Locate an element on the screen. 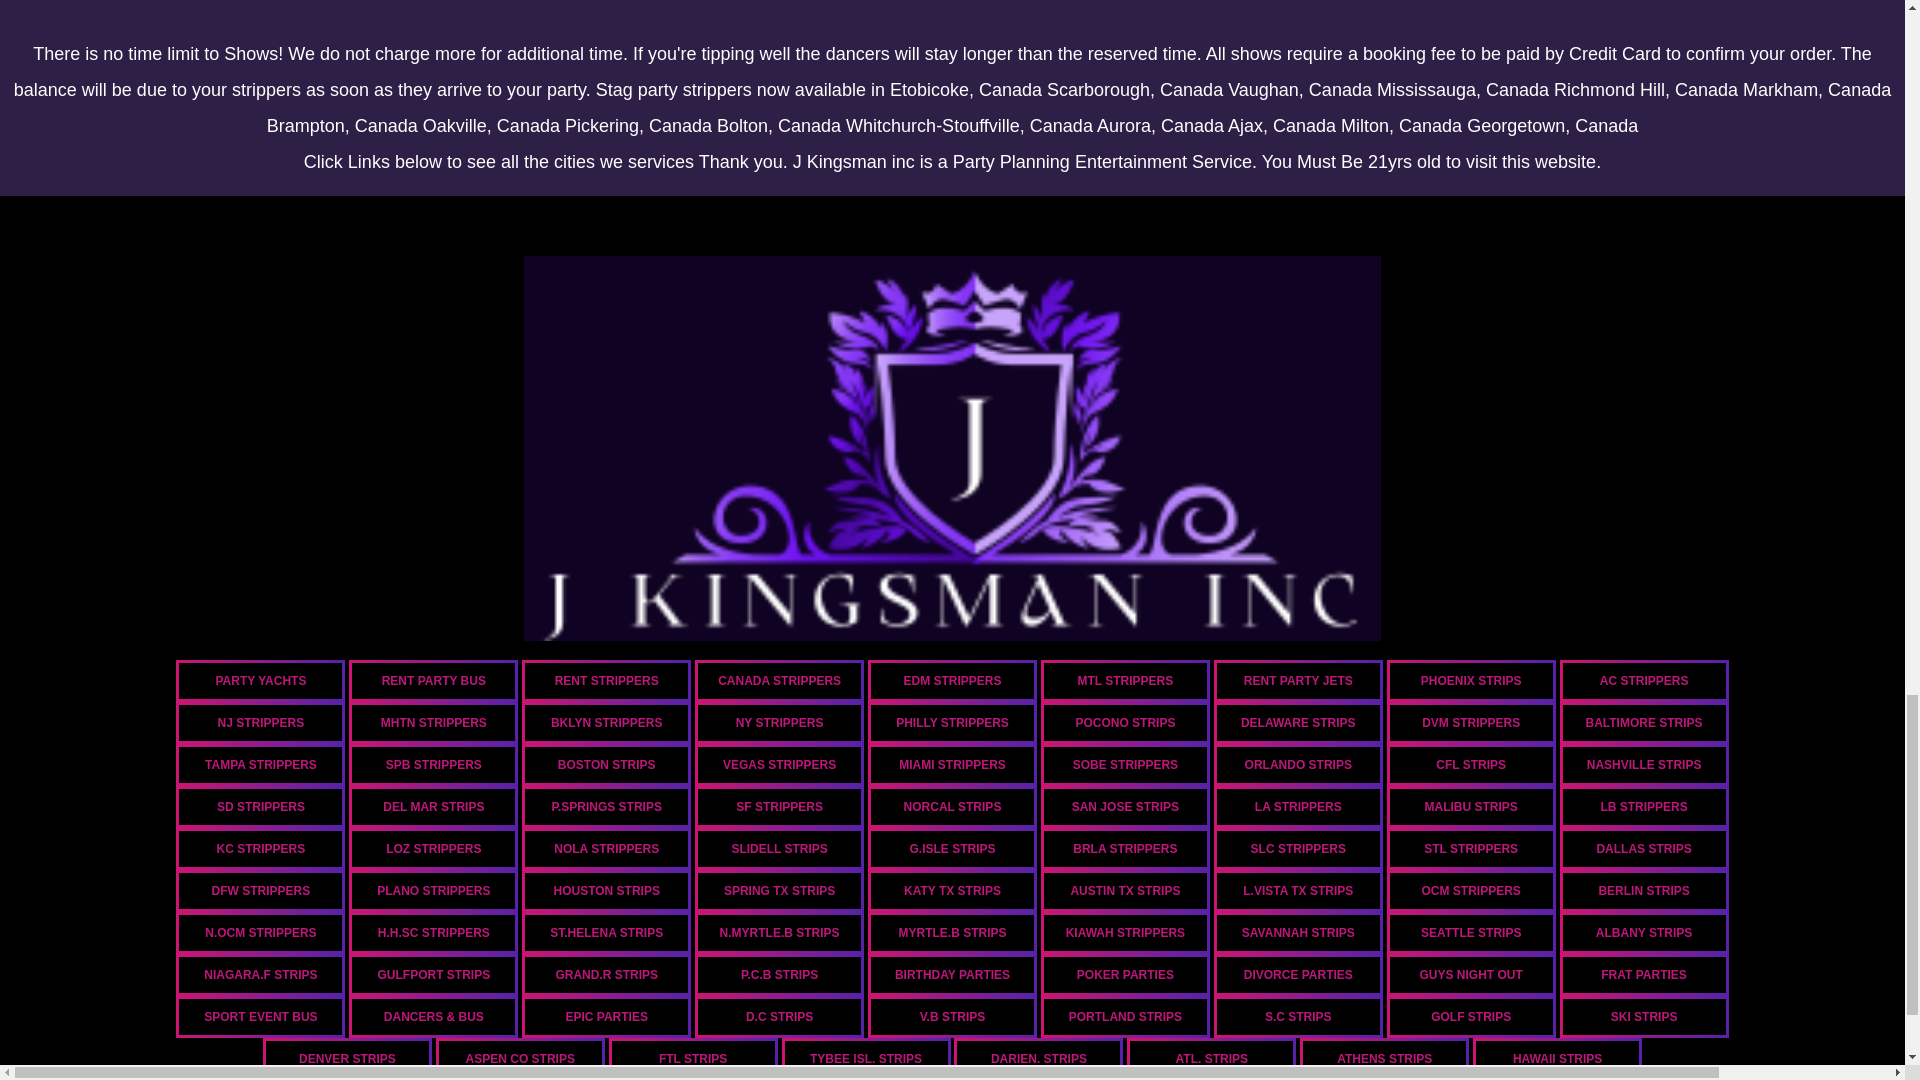 The width and height of the screenshot is (1920, 1080). RENT PARTY JETS is located at coordinates (1298, 680).